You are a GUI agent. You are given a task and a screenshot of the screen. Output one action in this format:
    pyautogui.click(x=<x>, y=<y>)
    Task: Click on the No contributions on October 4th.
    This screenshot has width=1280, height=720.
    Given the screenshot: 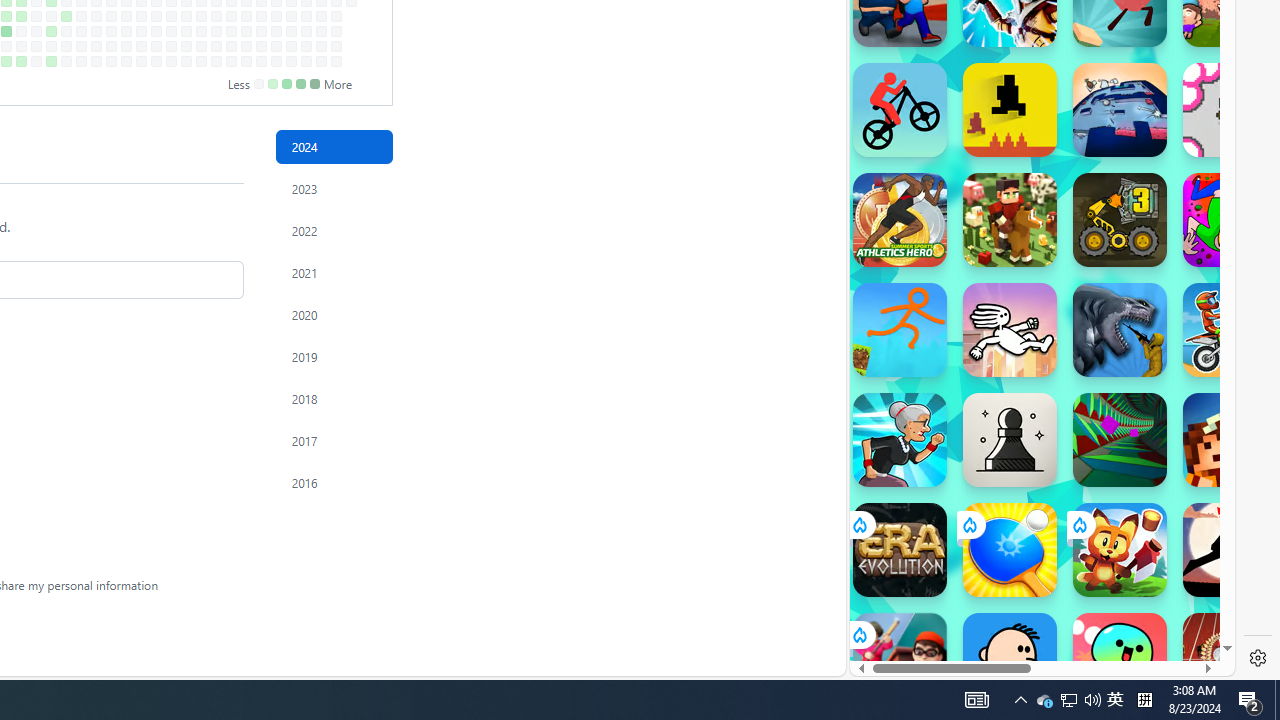 What is the action you would take?
    pyautogui.click(x=156, y=46)
    